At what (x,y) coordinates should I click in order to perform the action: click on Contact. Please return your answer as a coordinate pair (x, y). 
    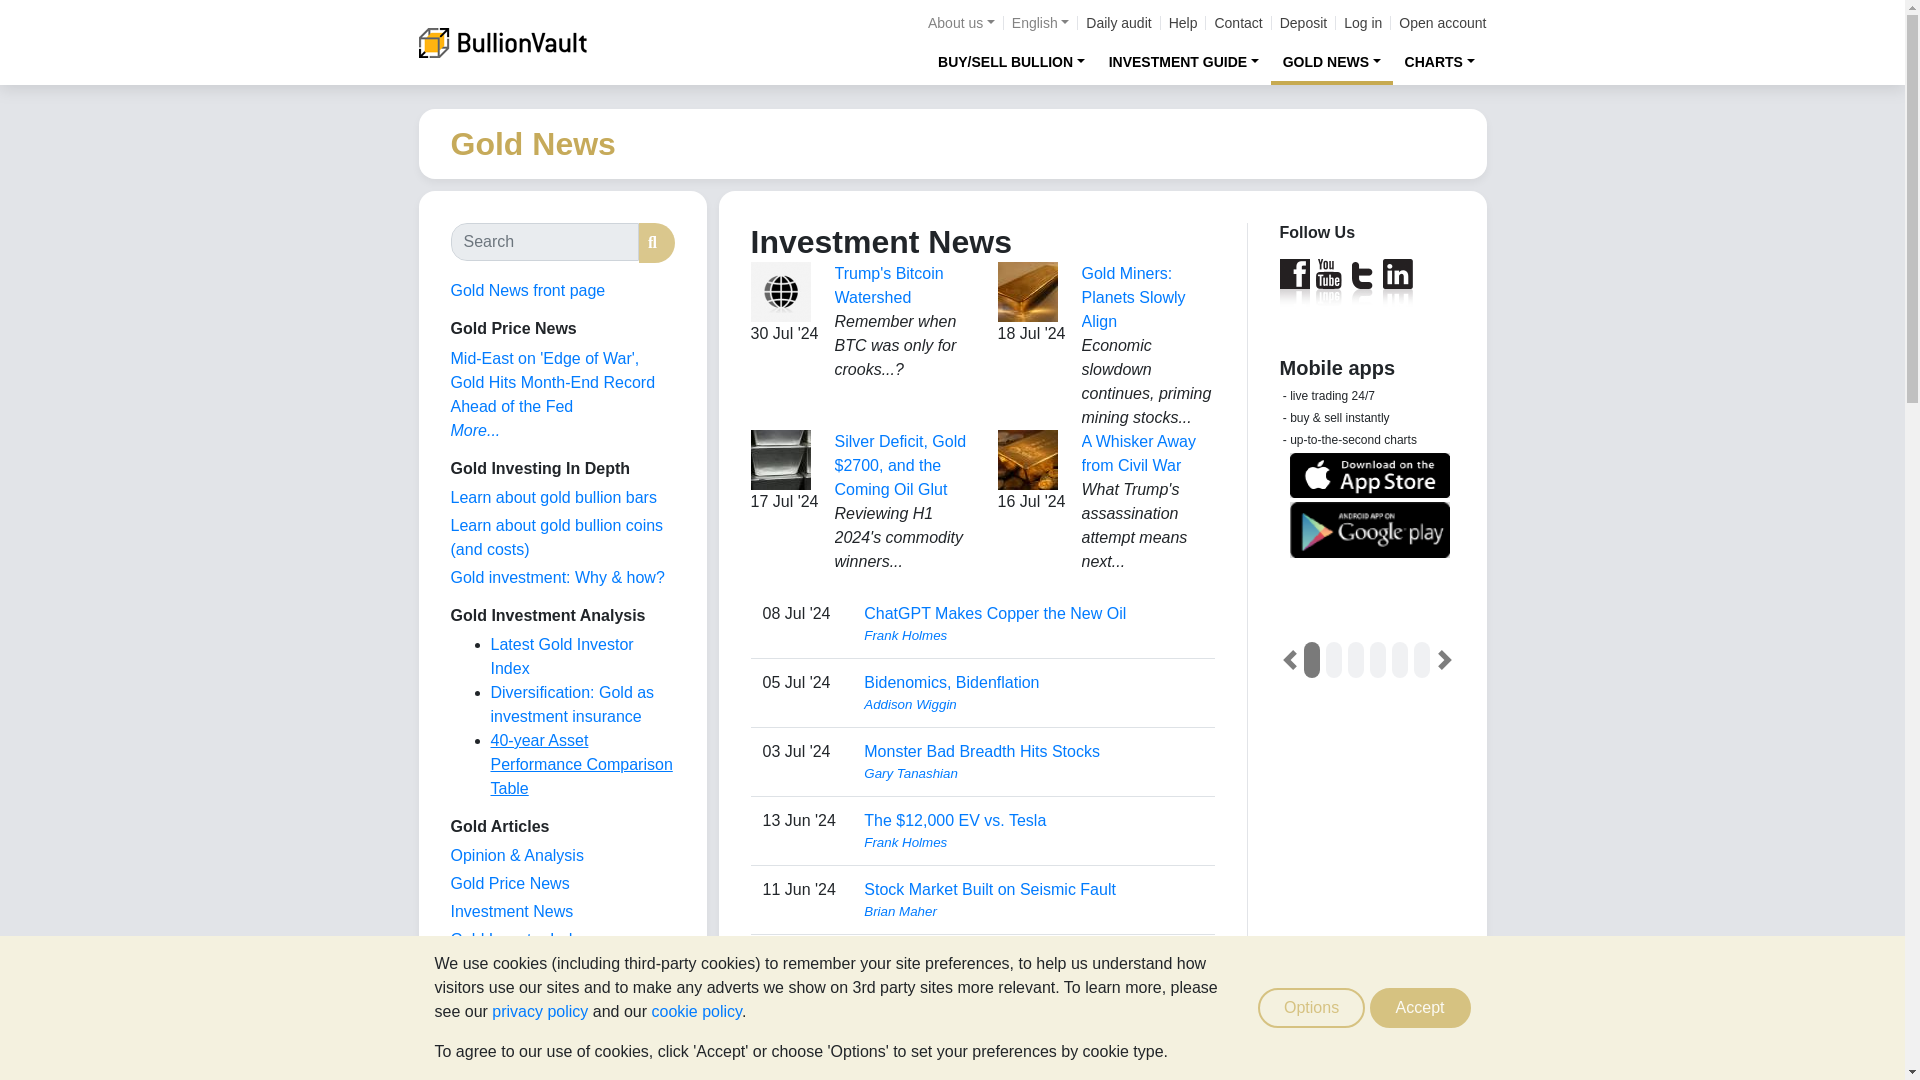
    Looking at the image, I should click on (1237, 23).